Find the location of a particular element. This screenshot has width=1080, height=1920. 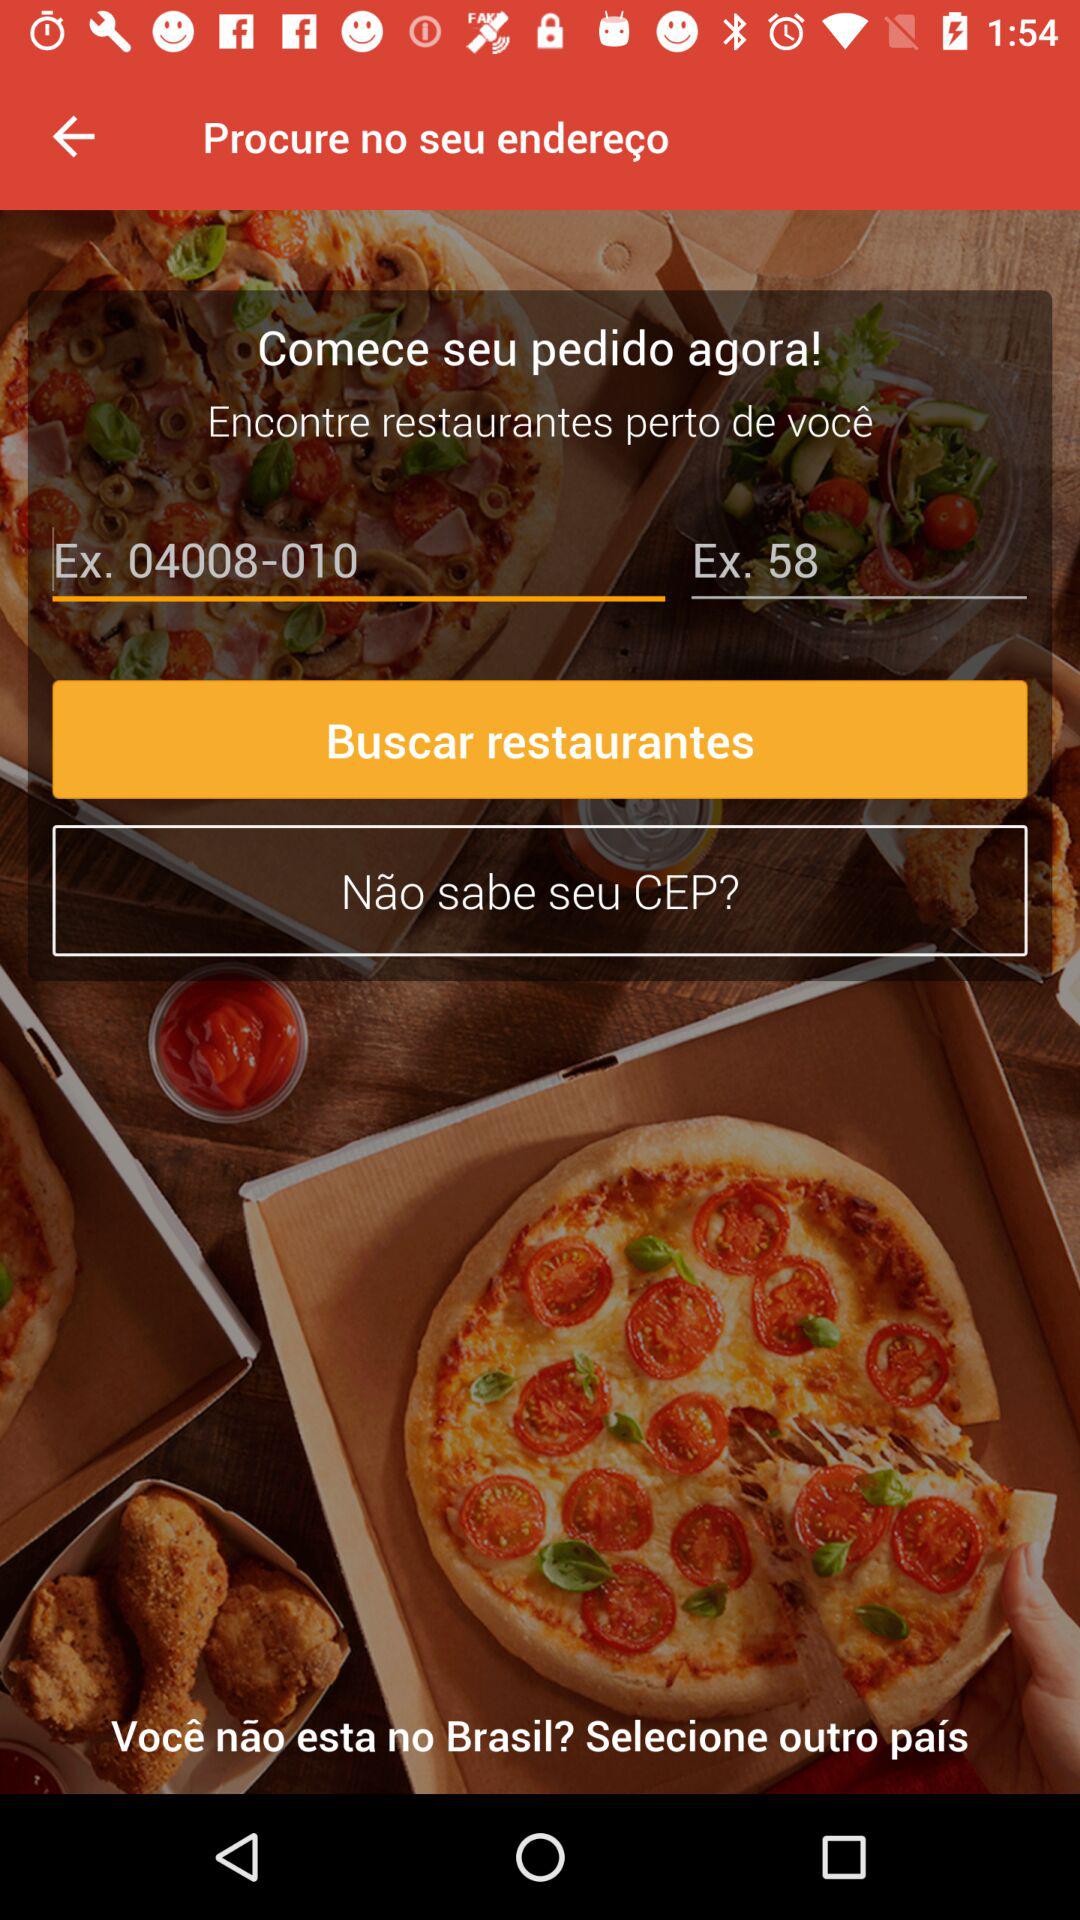

add phone extension is located at coordinates (858, 564).